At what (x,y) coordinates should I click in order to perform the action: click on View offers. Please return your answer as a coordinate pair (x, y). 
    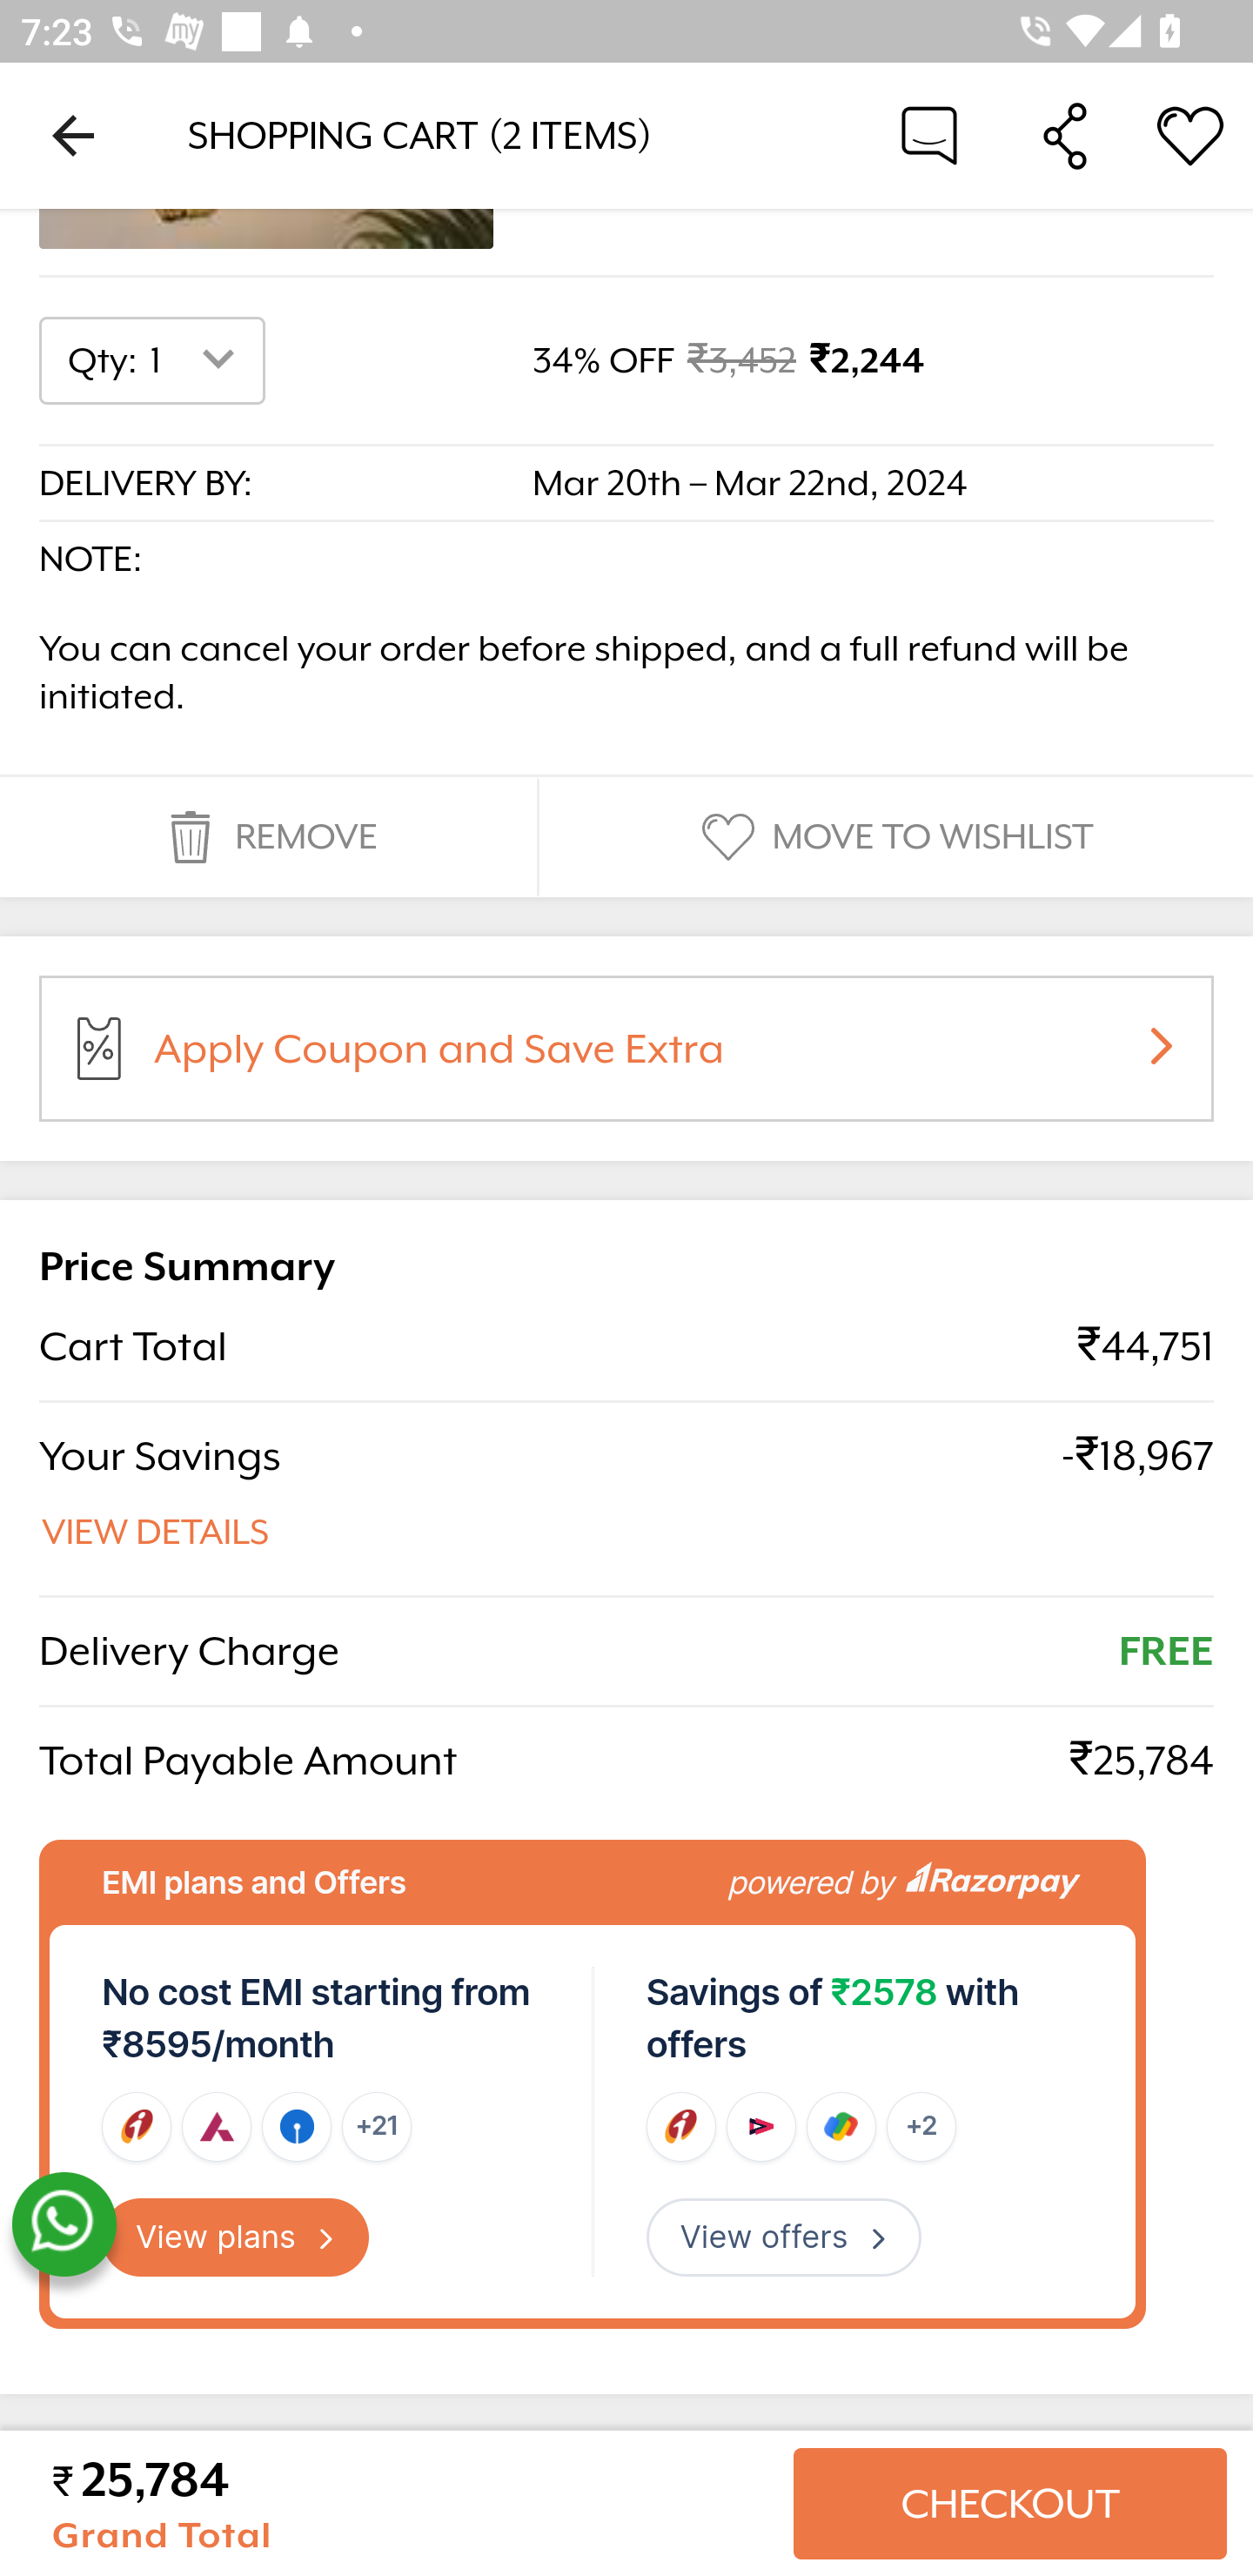
    Looking at the image, I should click on (783, 2238).